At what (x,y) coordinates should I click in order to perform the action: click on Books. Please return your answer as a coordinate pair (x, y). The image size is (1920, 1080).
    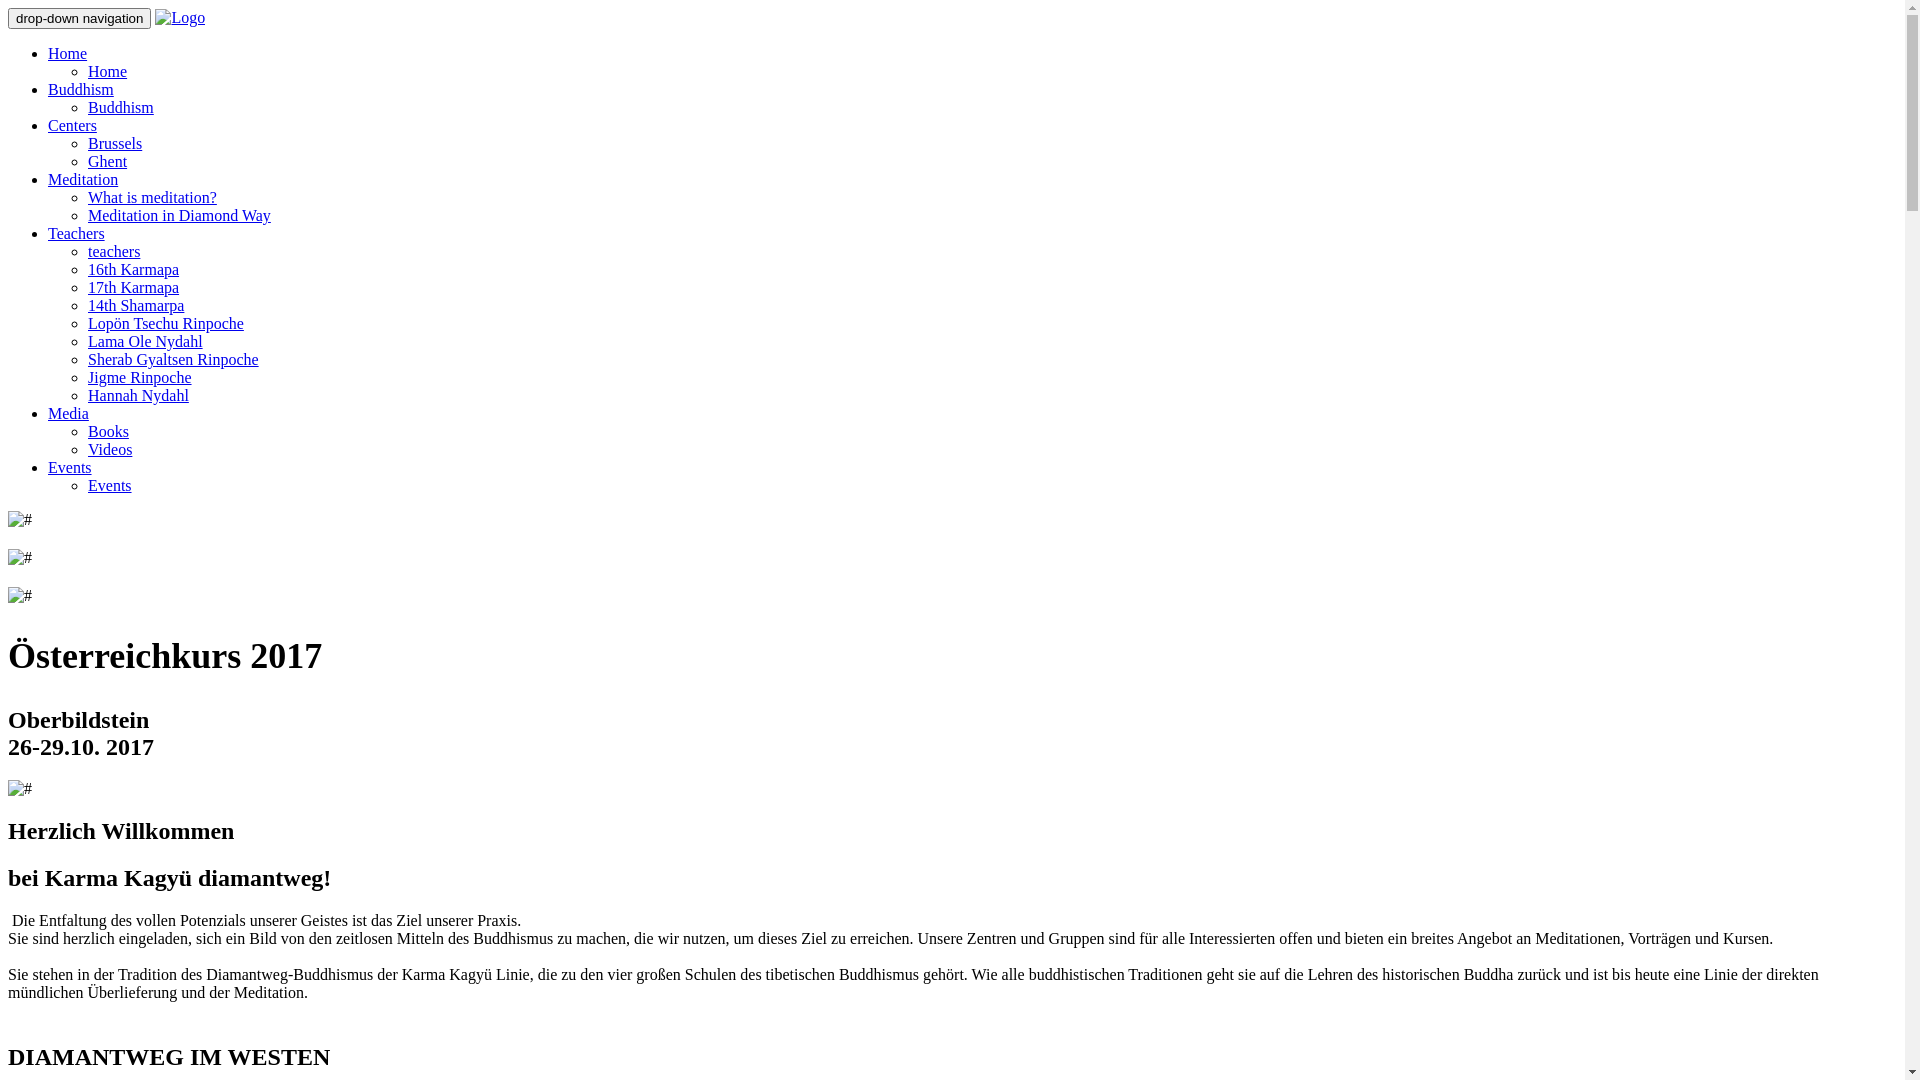
    Looking at the image, I should click on (108, 432).